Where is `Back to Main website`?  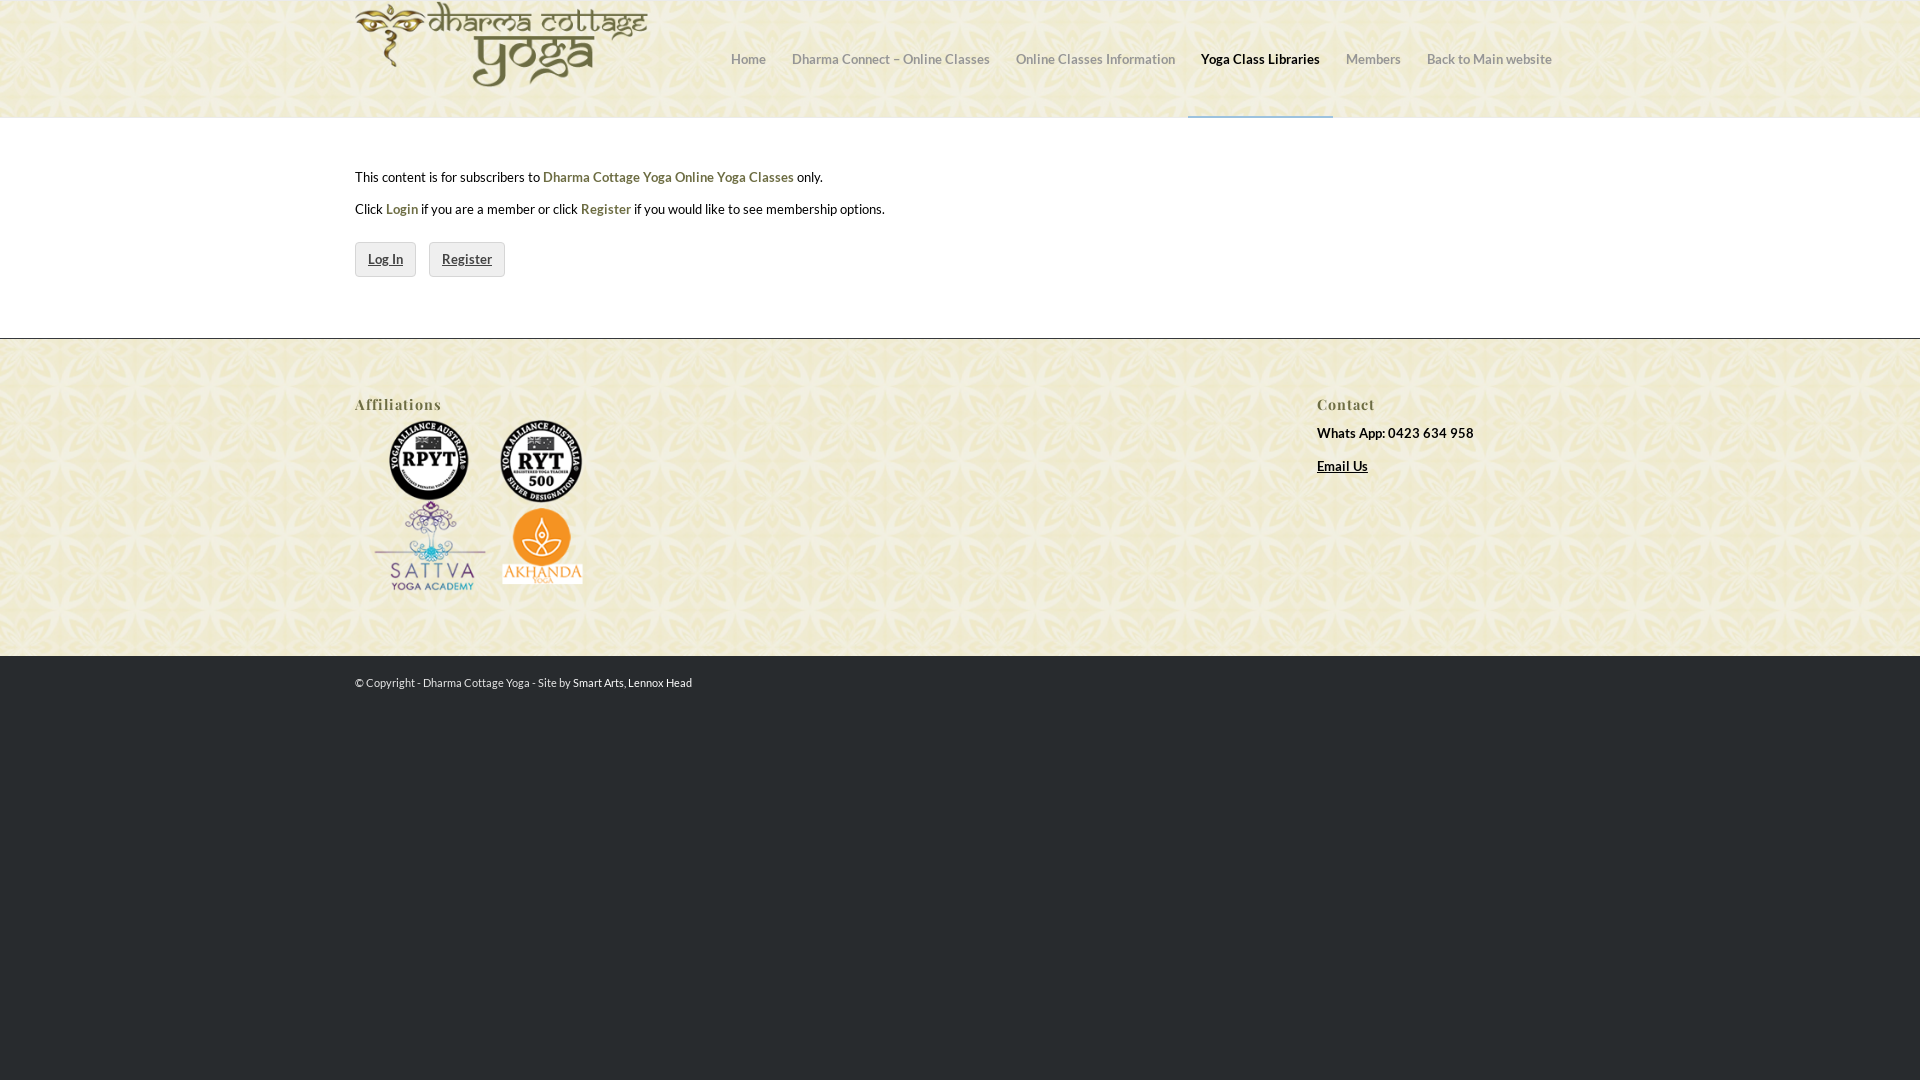 Back to Main website is located at coordinates (1490, 59).